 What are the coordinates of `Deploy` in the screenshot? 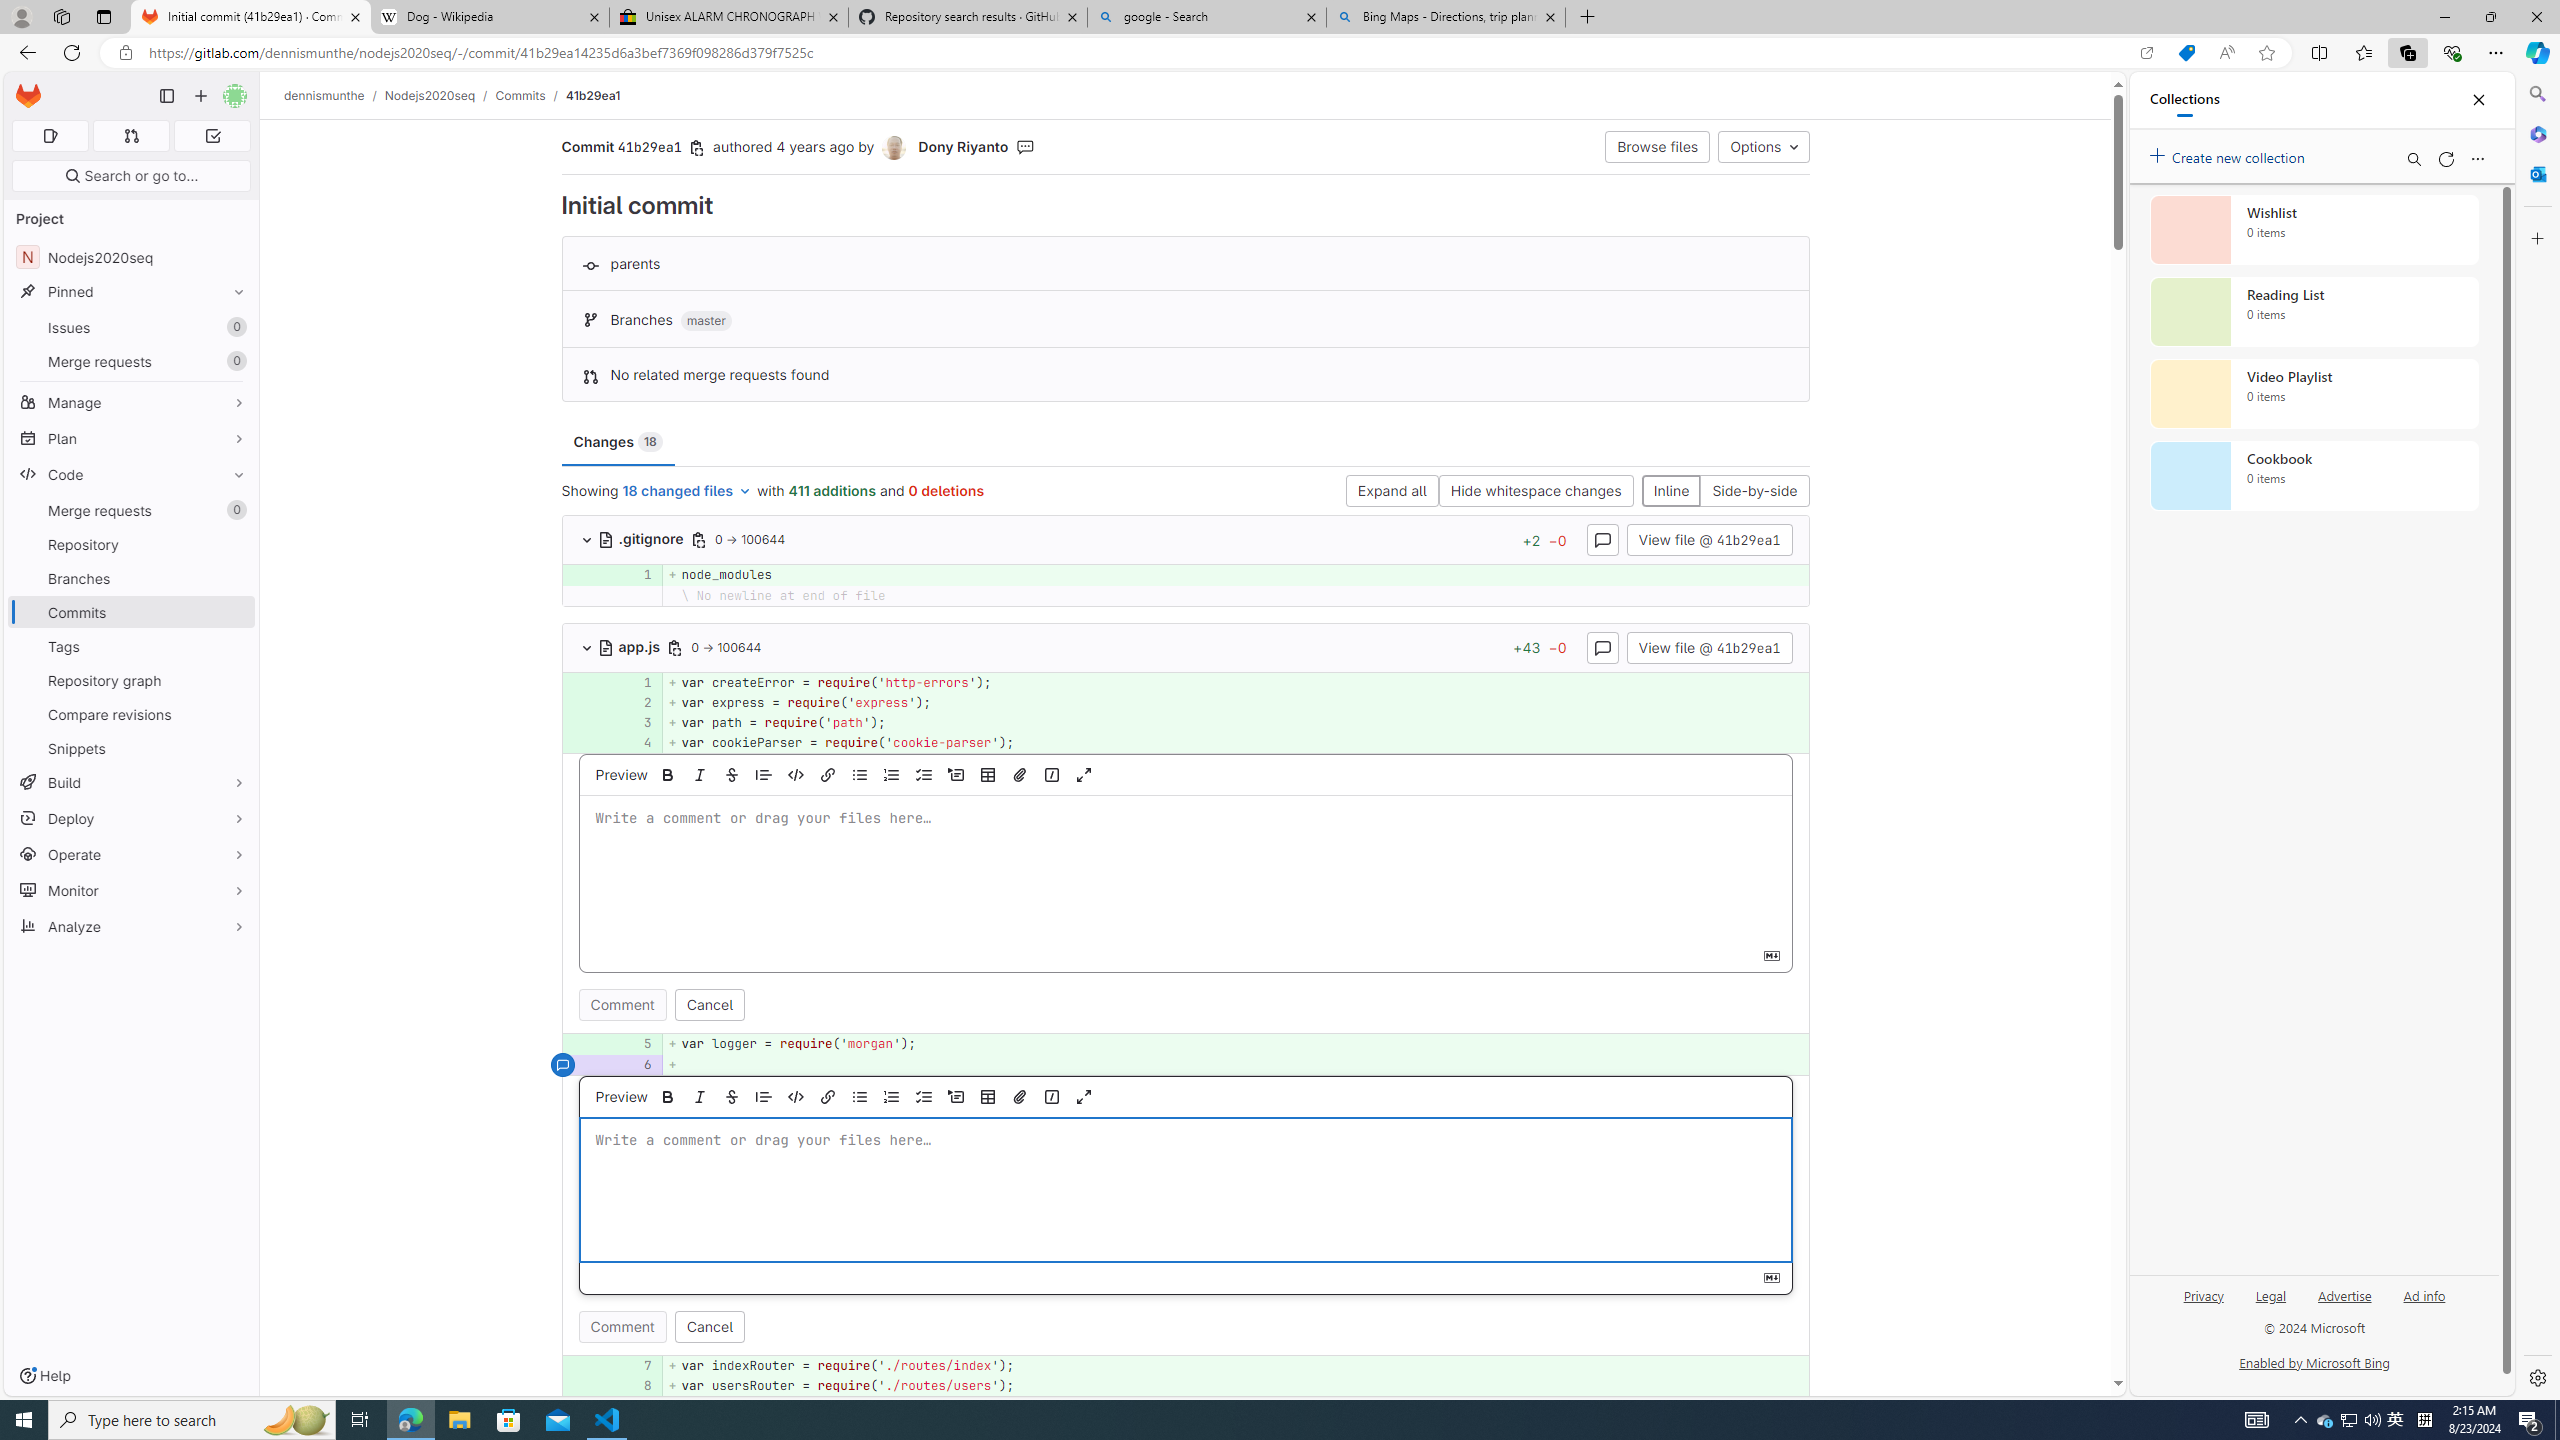 It's located at (132, 818).